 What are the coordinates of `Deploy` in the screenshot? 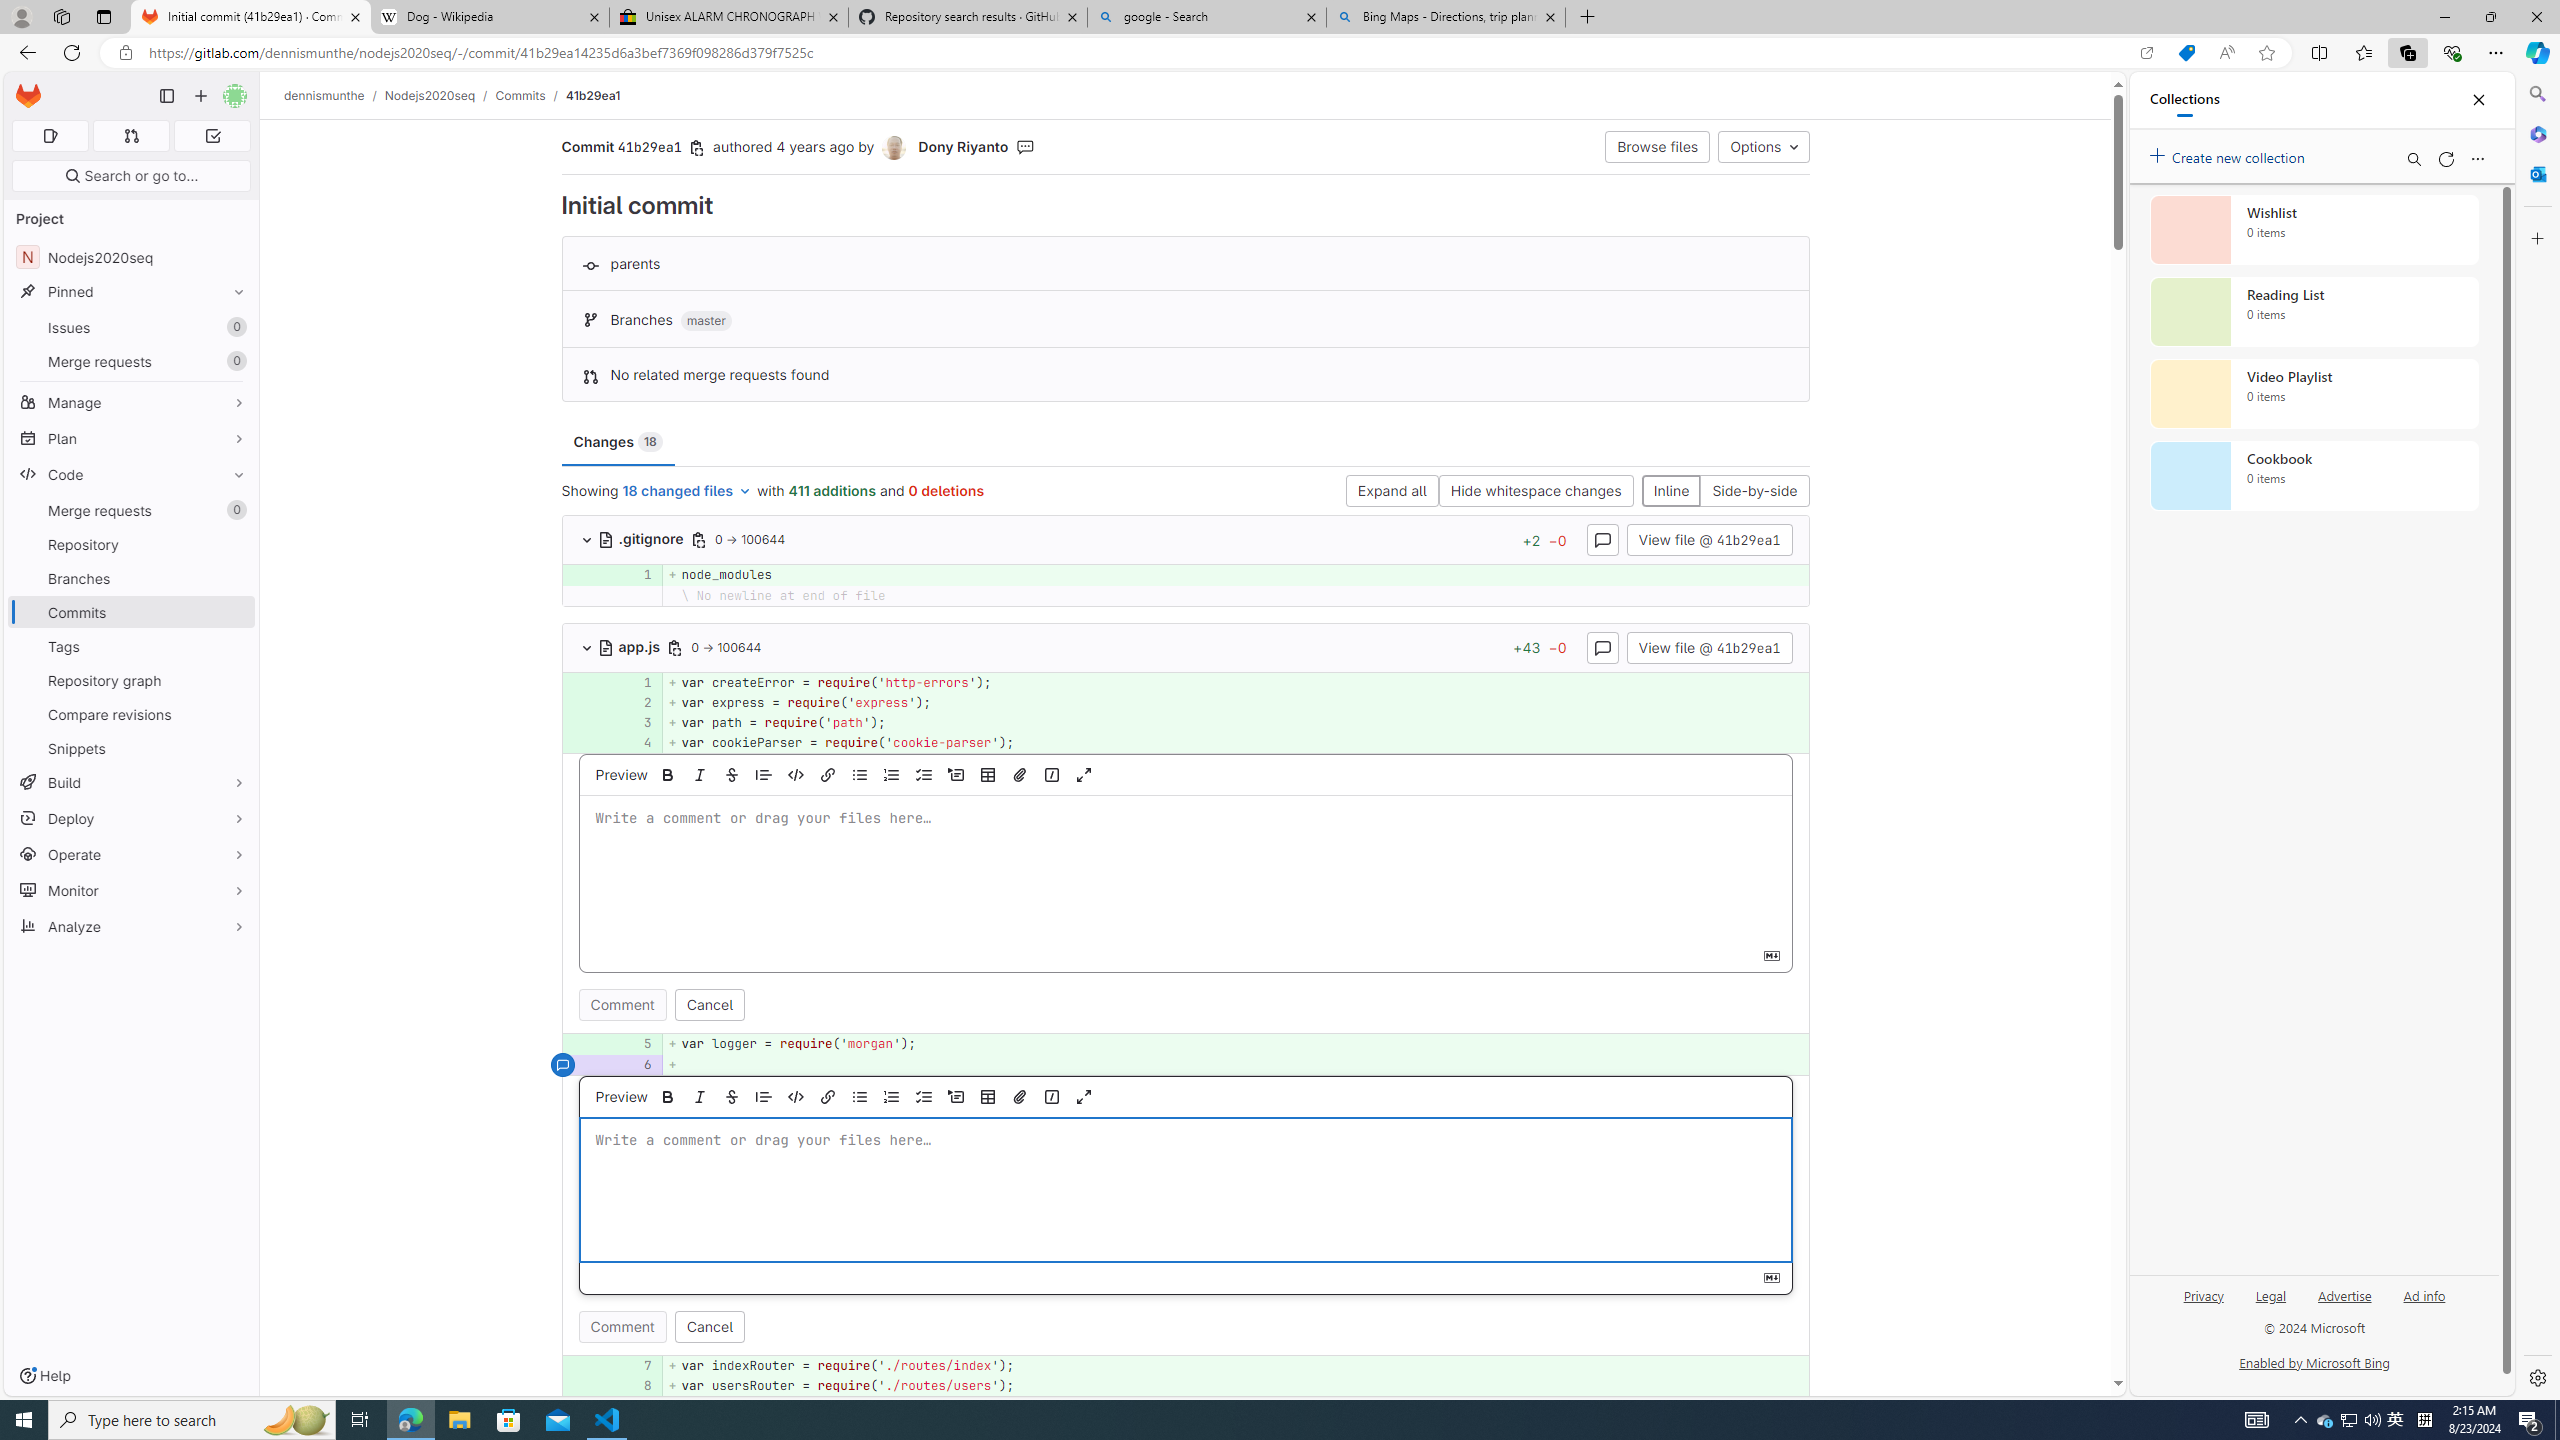 It's located at (132, 818).